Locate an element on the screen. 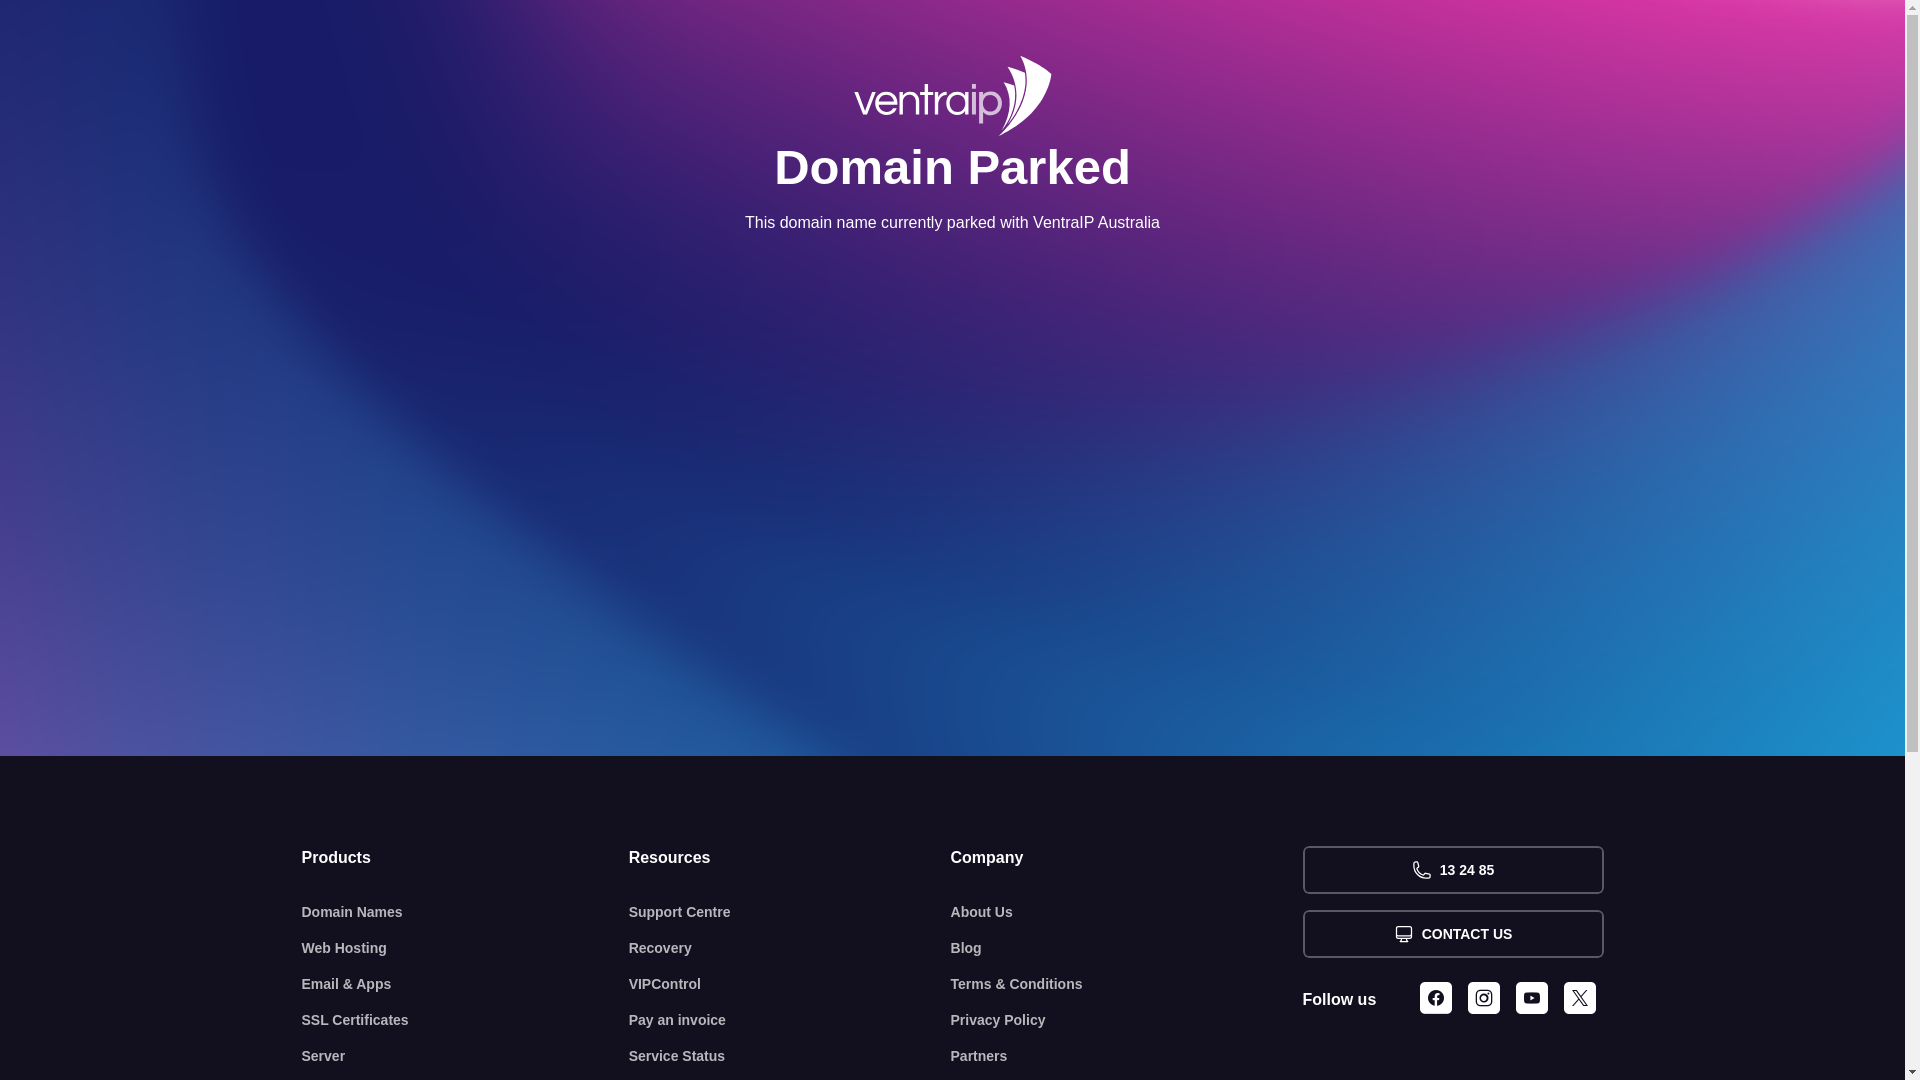 This screenshot has width=1920, height=1080. Recovery is located at coordinates (790, 948).